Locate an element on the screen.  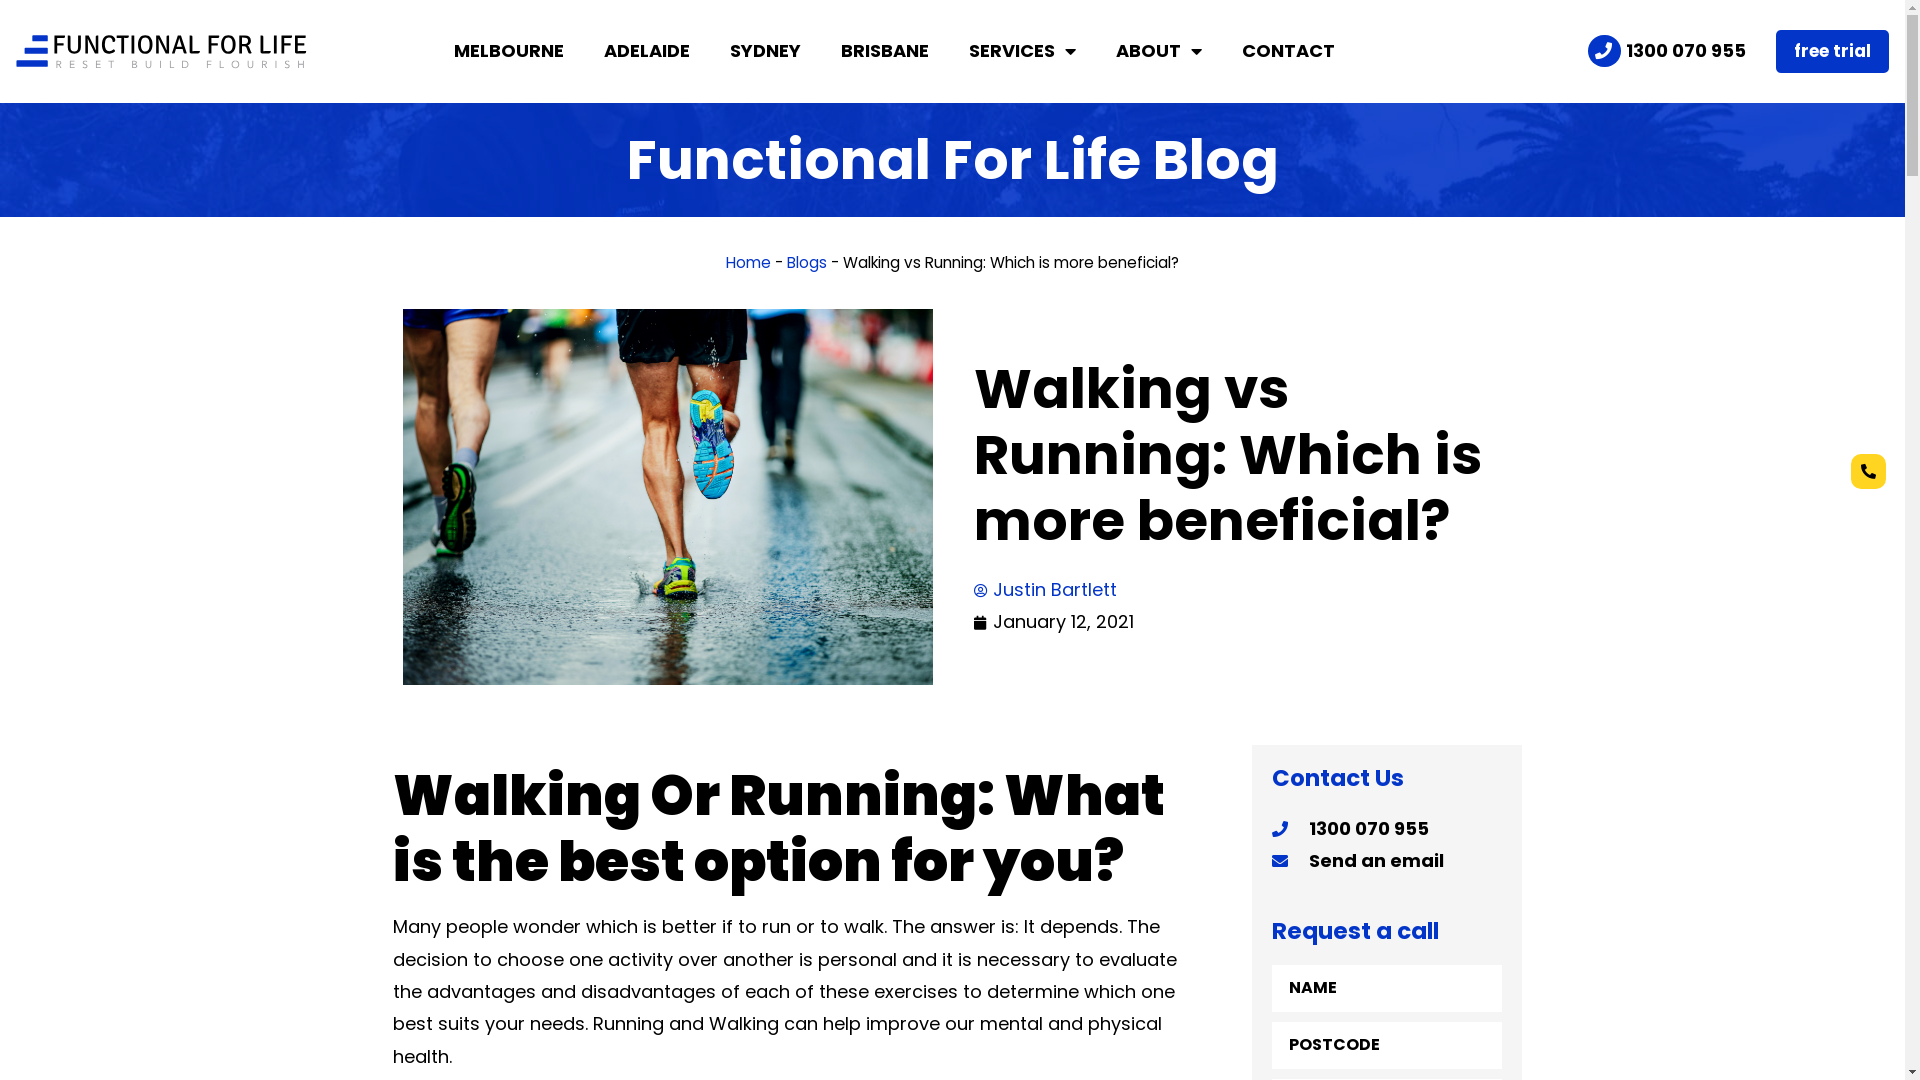
SERVICES is located at coordinates (1022, 51).